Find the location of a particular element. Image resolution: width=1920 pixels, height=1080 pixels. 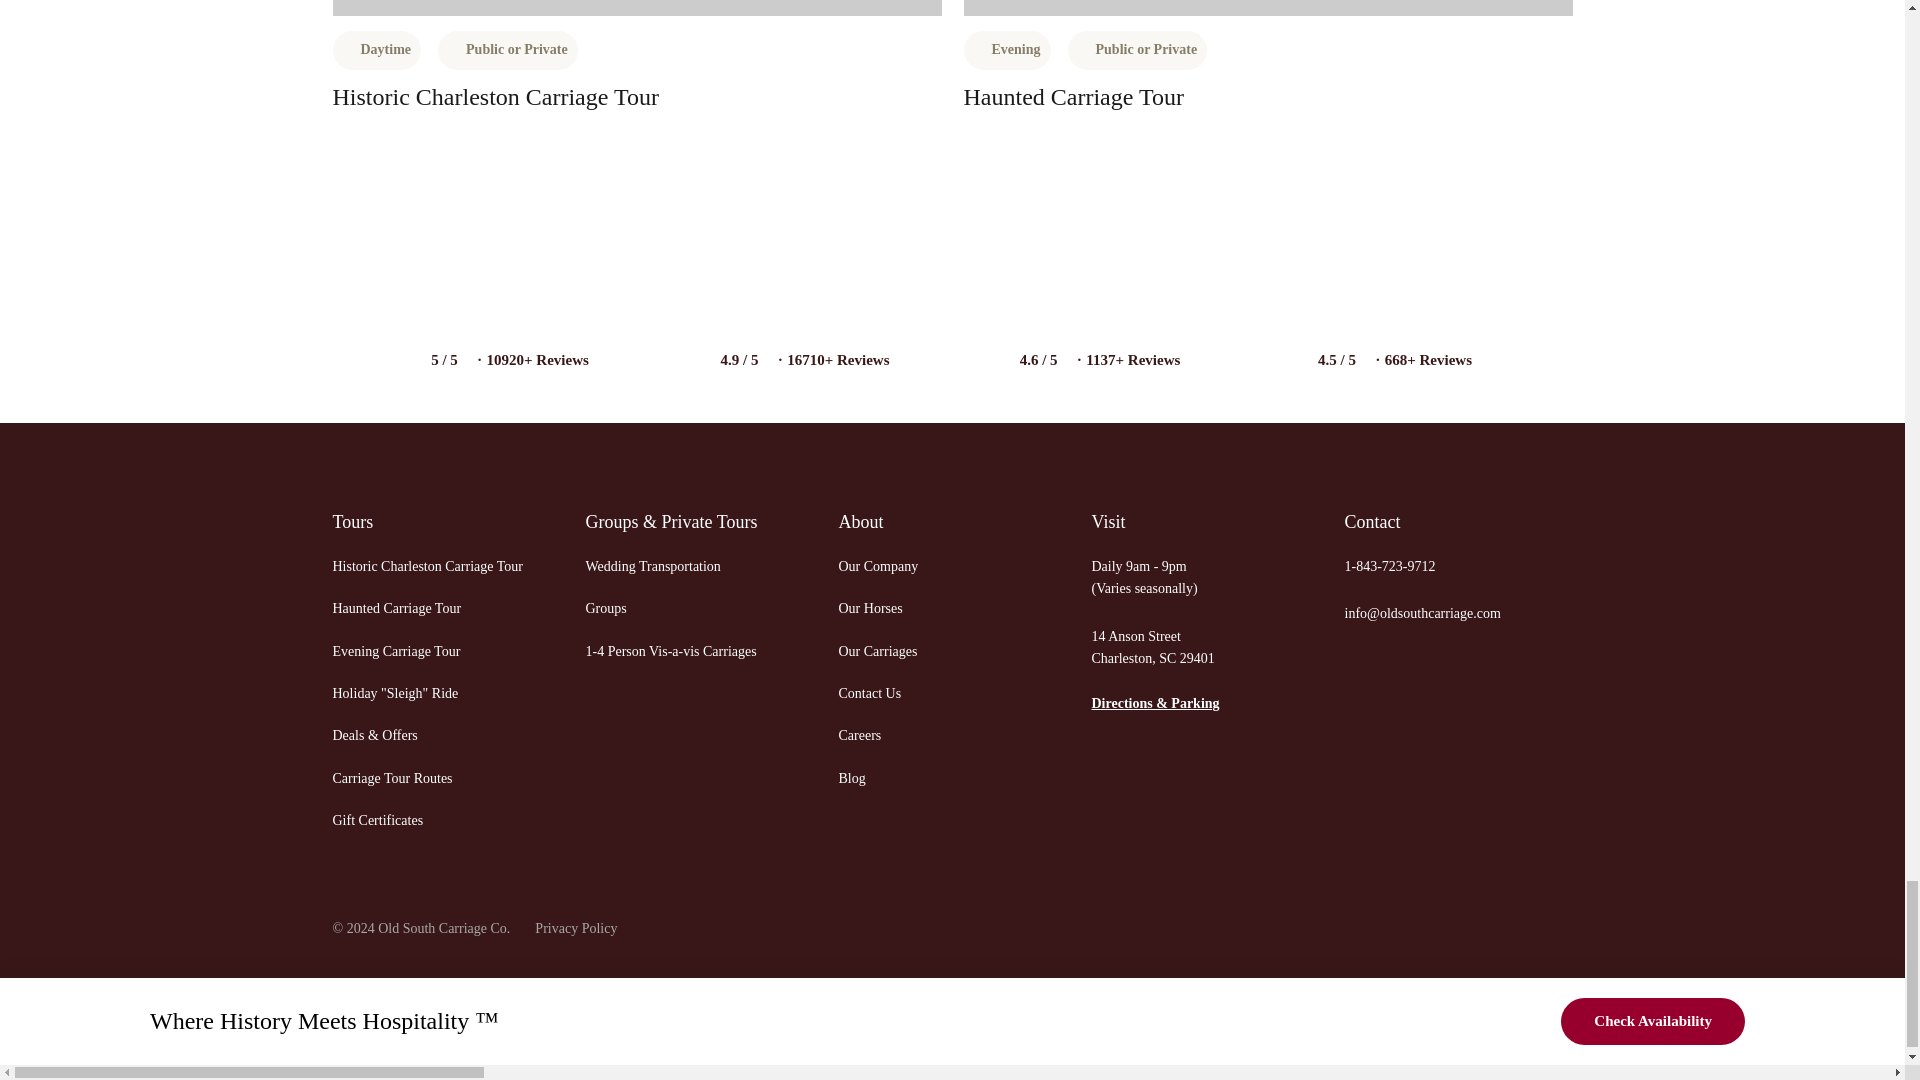

Haunted Carriage Tour is located at coordinates (427, 598).